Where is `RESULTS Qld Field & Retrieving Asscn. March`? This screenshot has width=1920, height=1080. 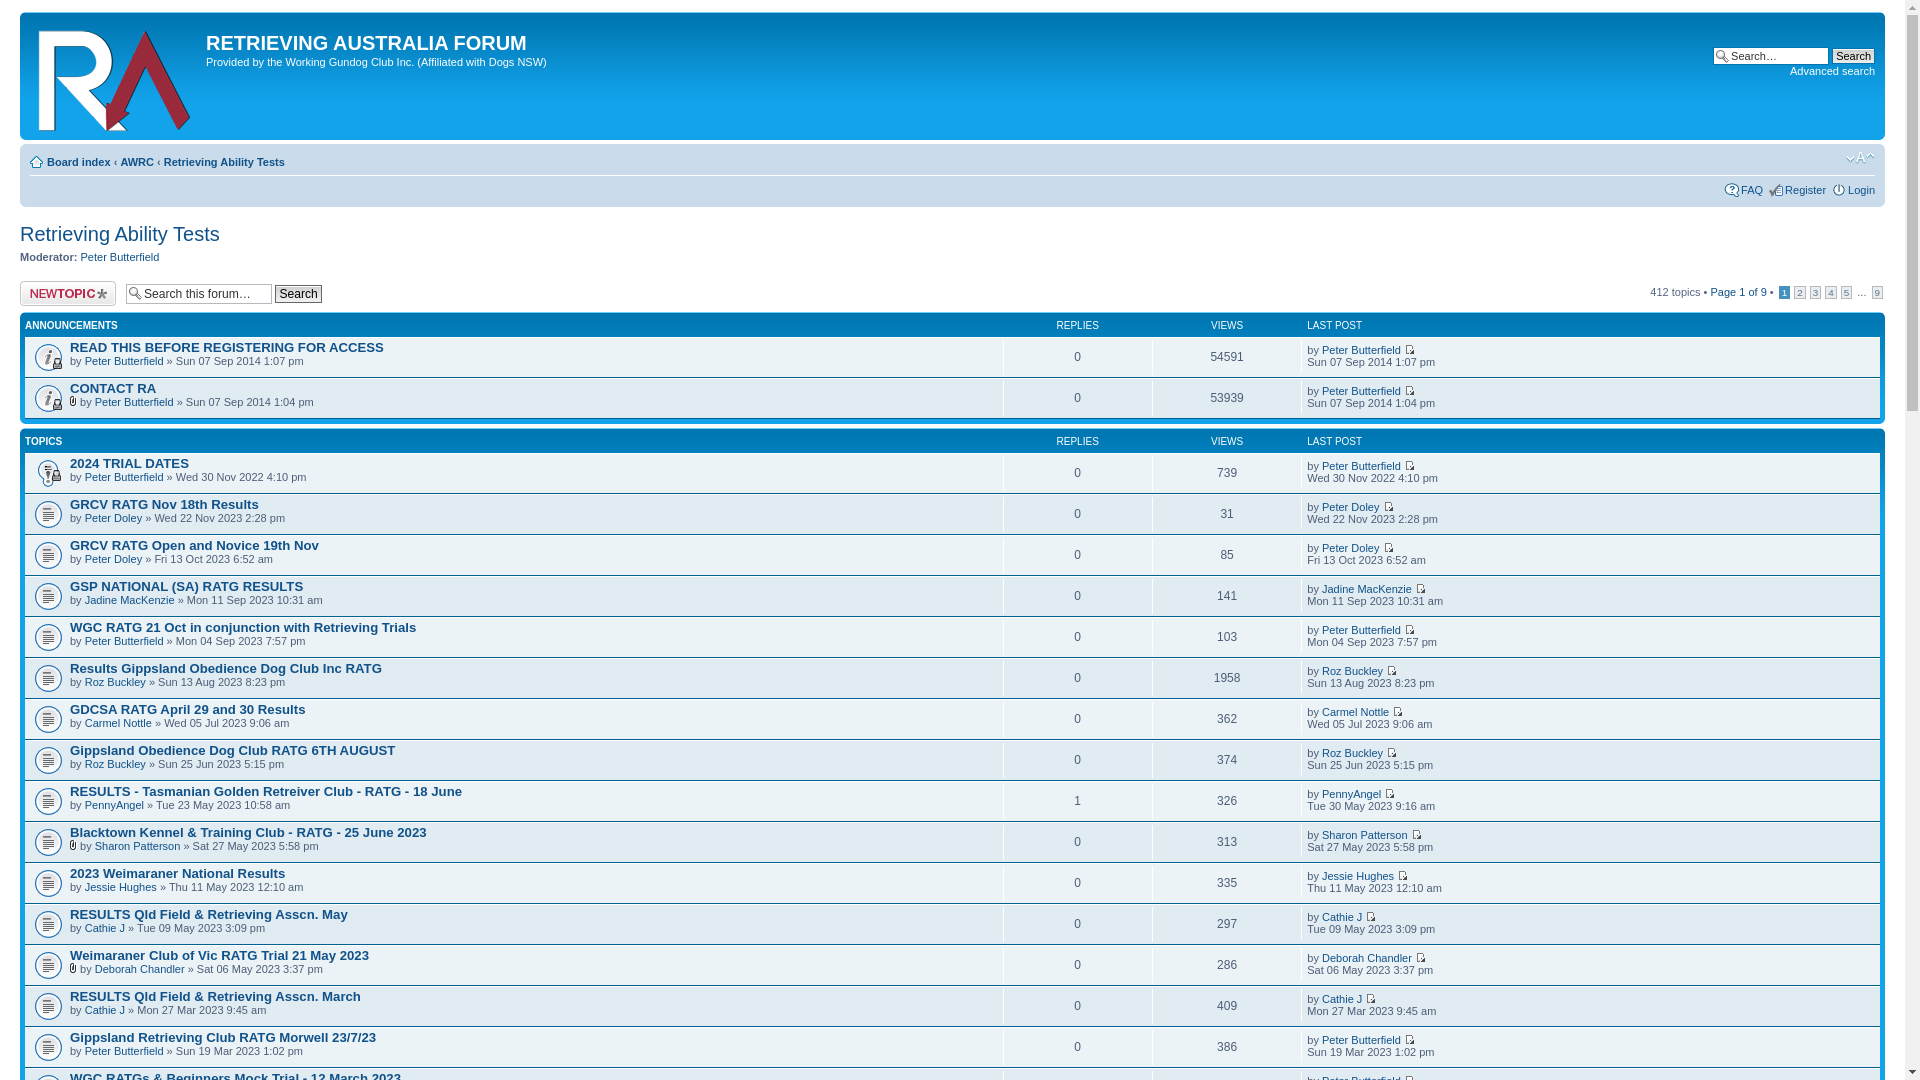 RESULTS Qld Field & Retrieving Asscn. March is located at coordinates (216, 996).